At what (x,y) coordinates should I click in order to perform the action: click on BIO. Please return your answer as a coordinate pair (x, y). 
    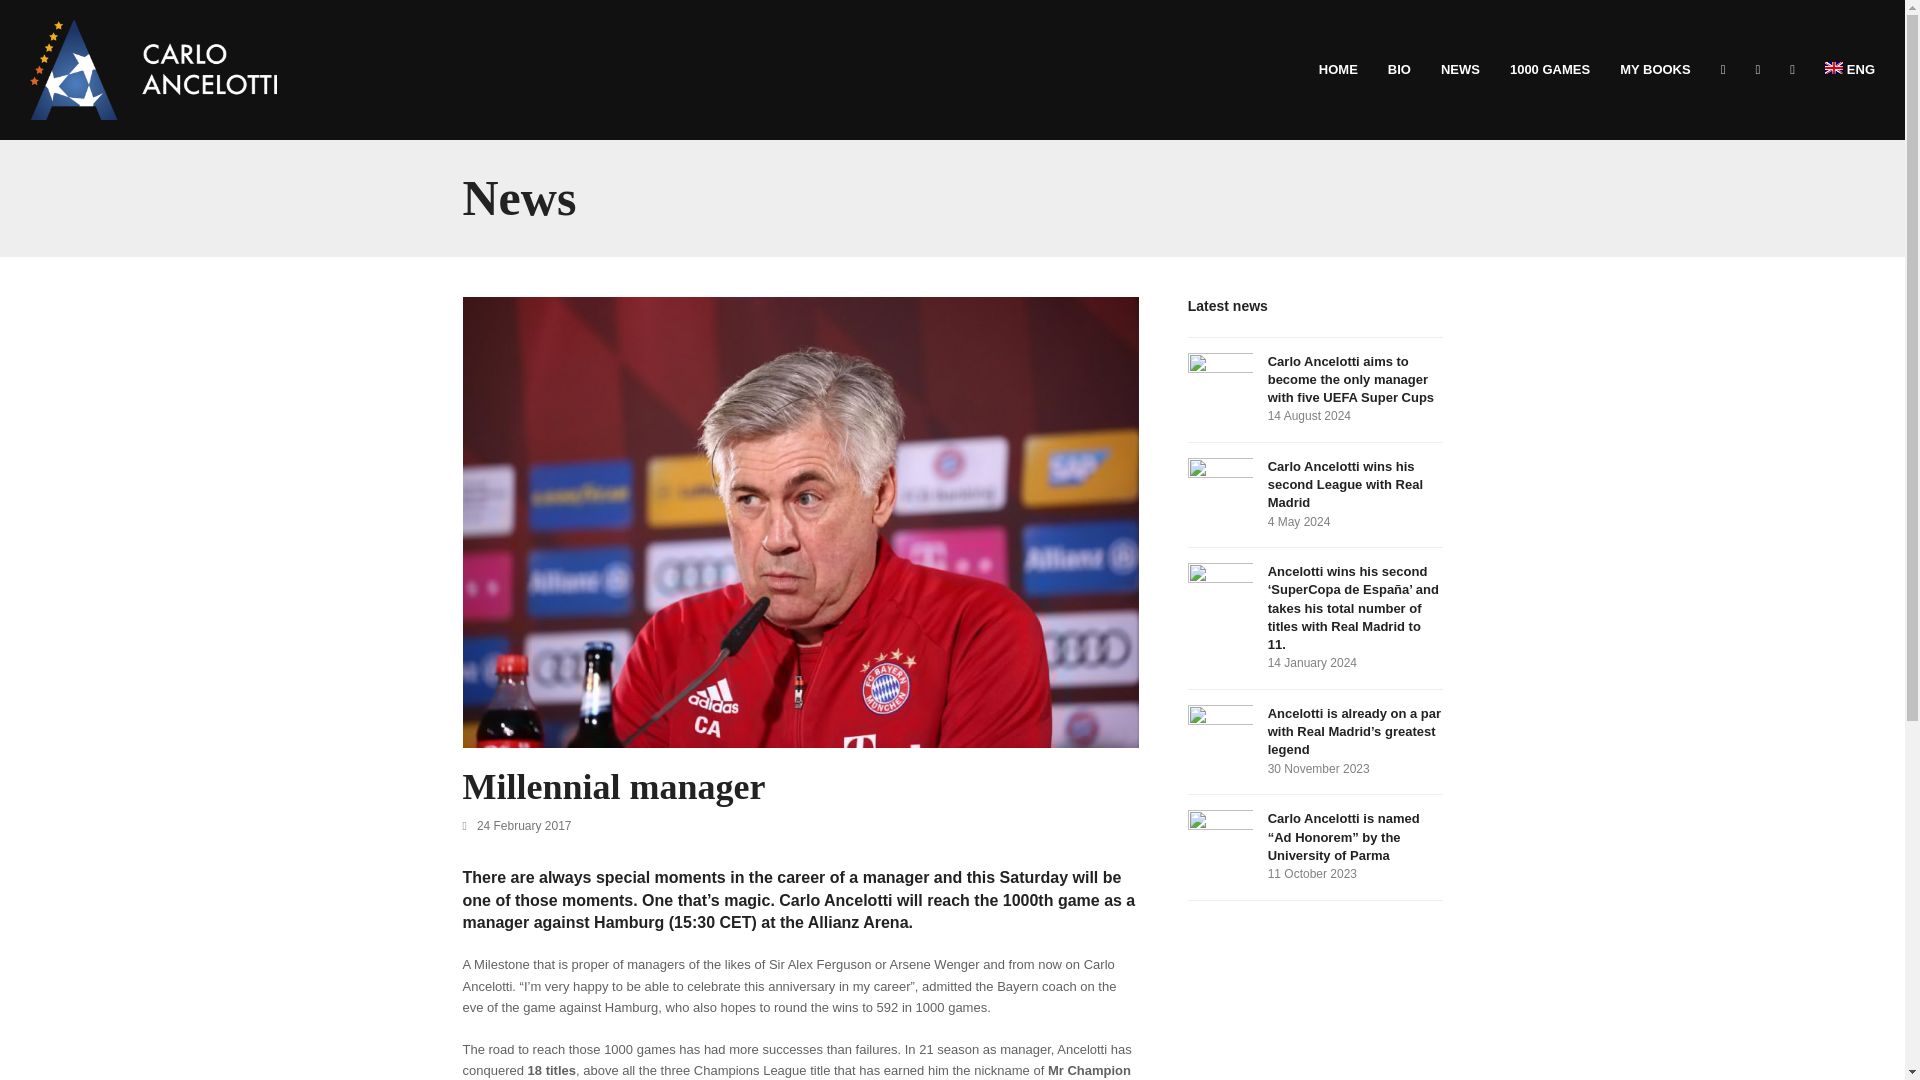
    Looking at the image, I should click on (1399, 70).